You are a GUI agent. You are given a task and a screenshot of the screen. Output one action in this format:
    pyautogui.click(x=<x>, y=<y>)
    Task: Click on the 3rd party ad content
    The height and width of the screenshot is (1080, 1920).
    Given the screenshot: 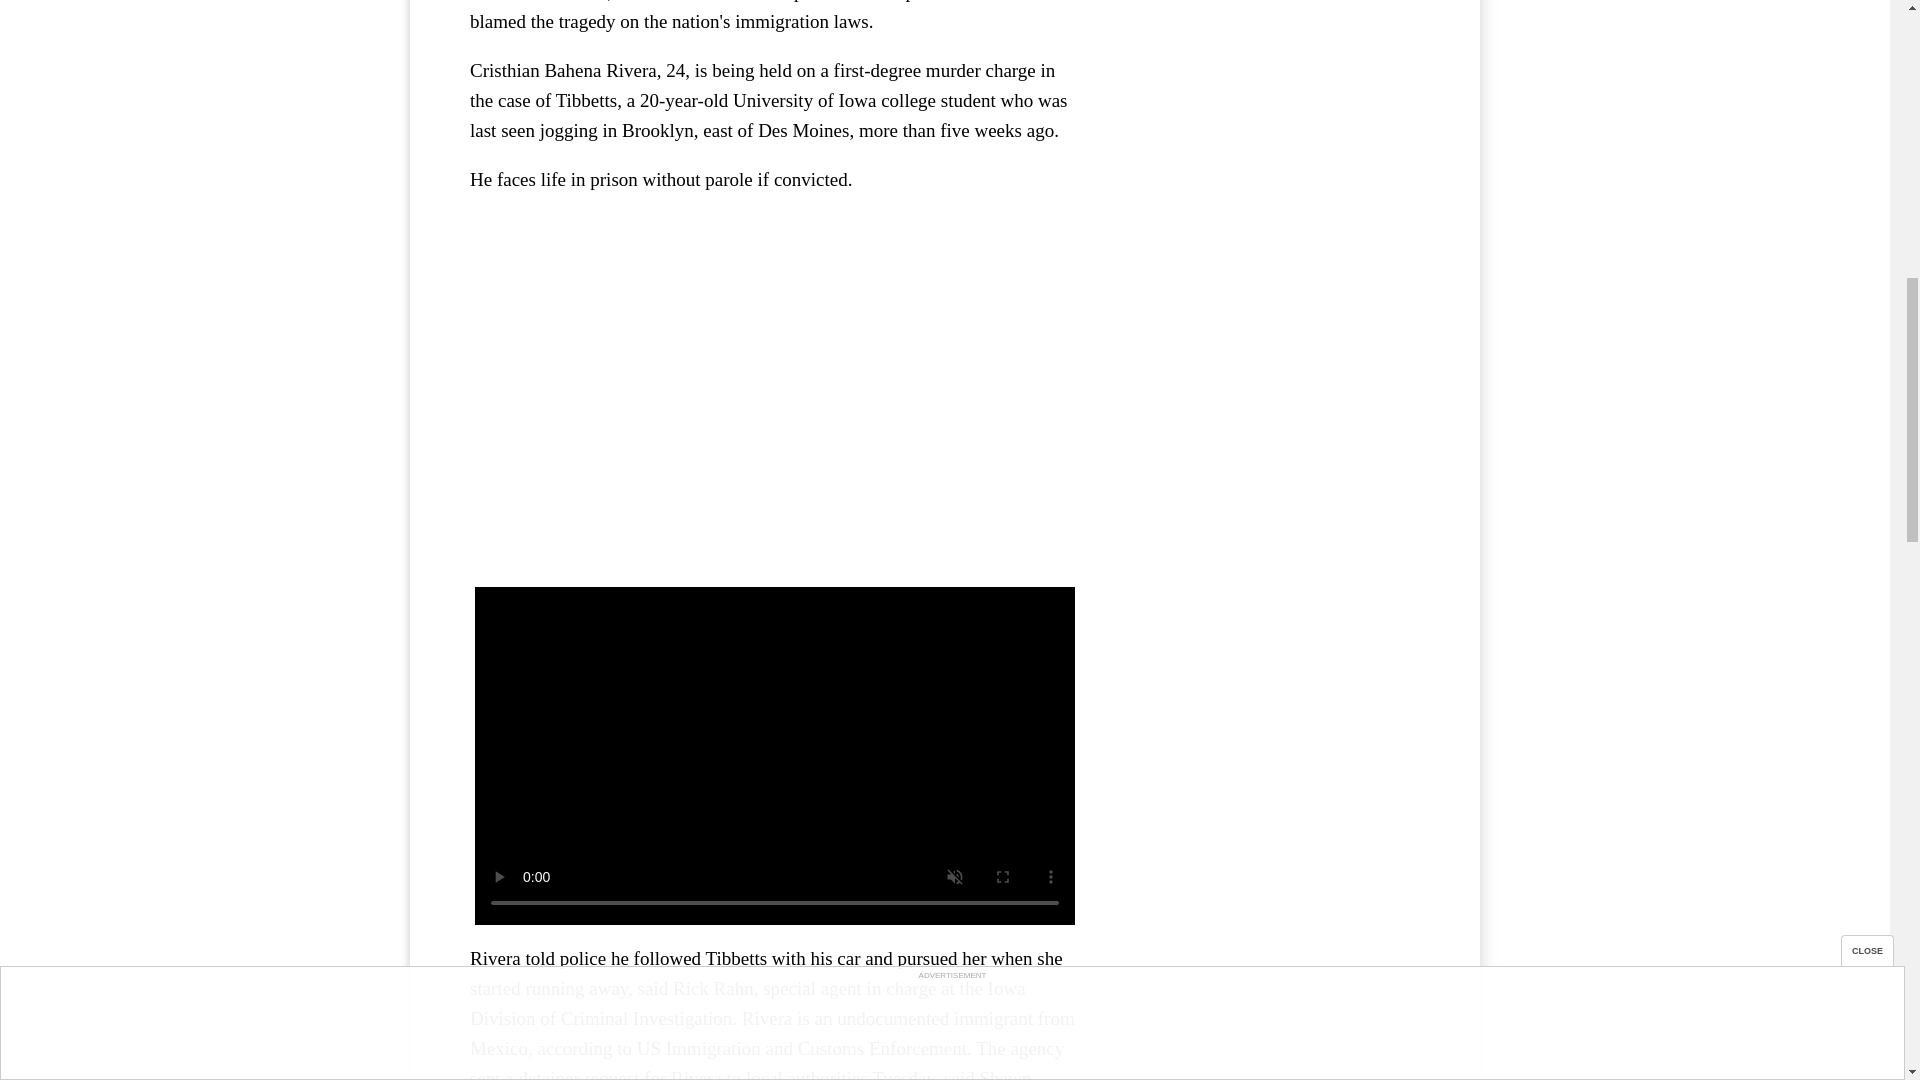 What is the action you would take?
    pyautogui.click(x=1270, y=68)
    